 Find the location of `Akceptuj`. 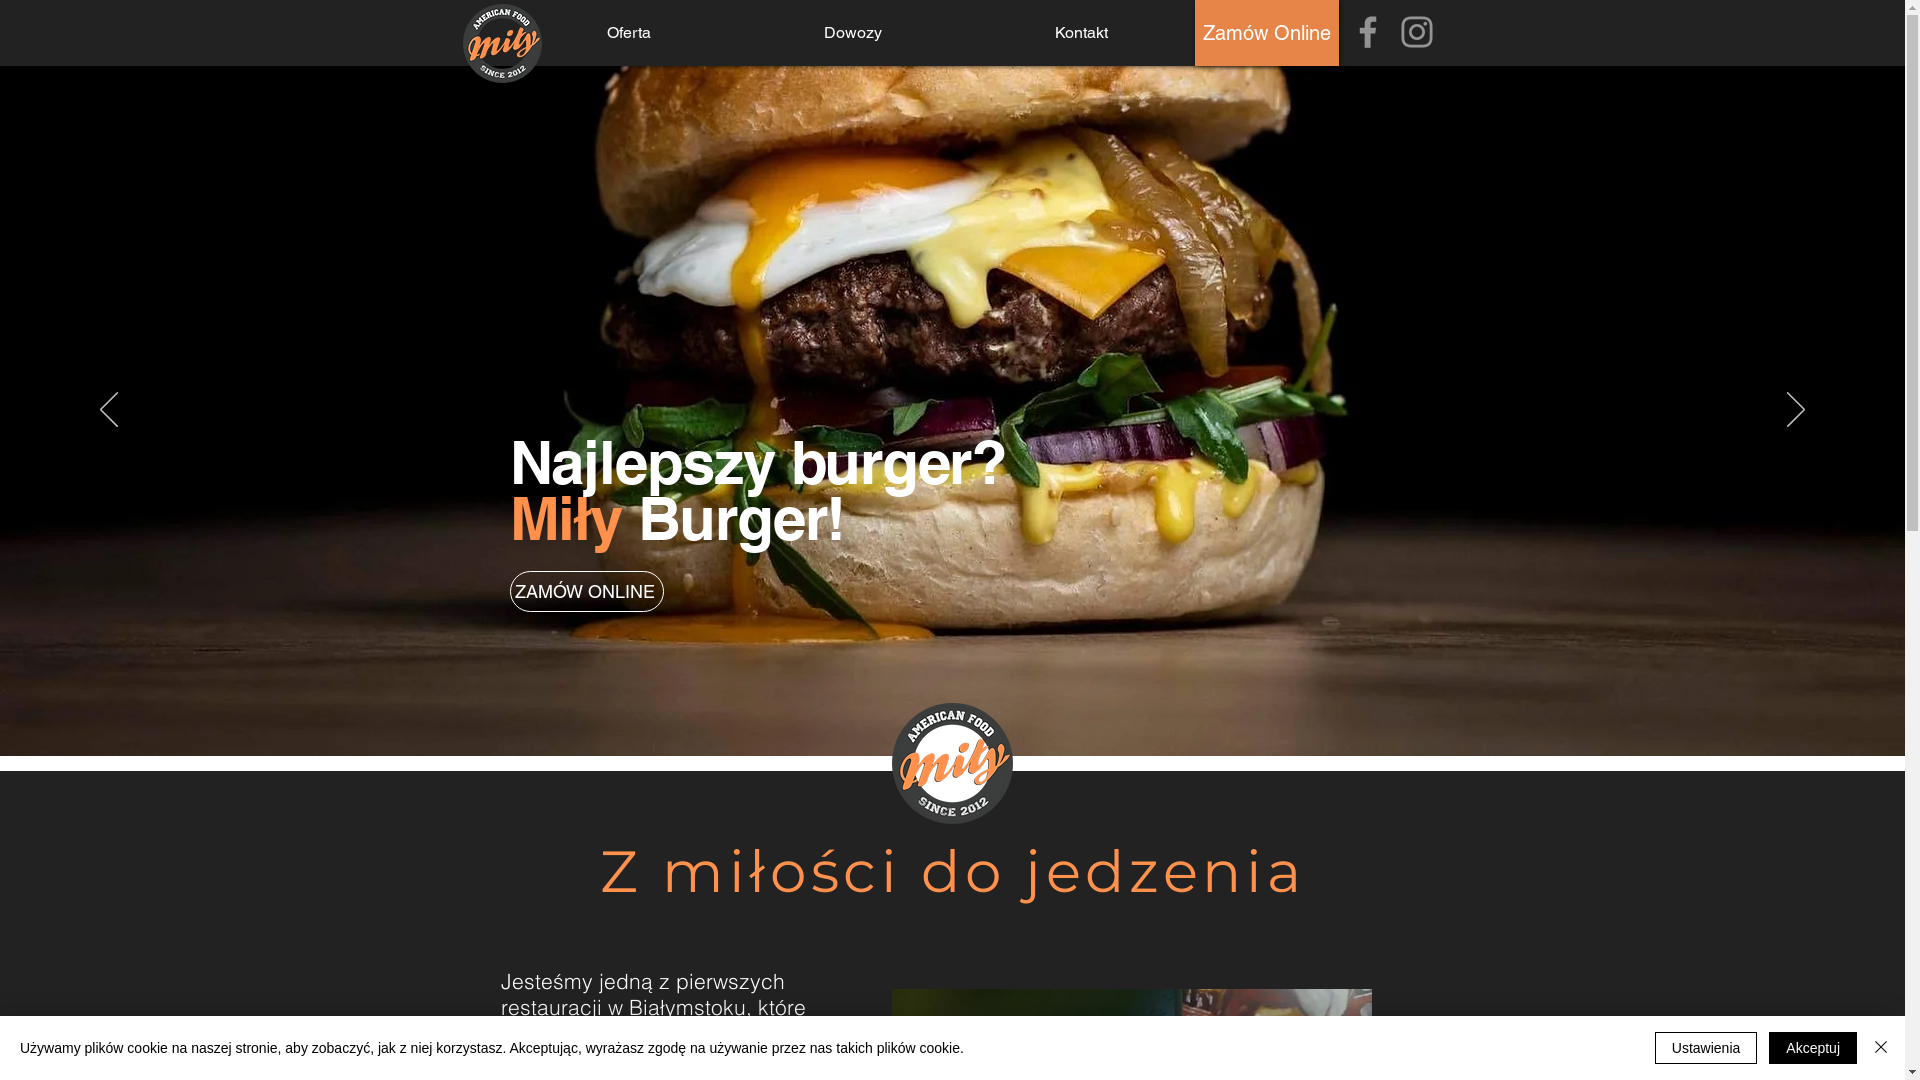

Akceptuj is located at coordinates (1813, 1048).